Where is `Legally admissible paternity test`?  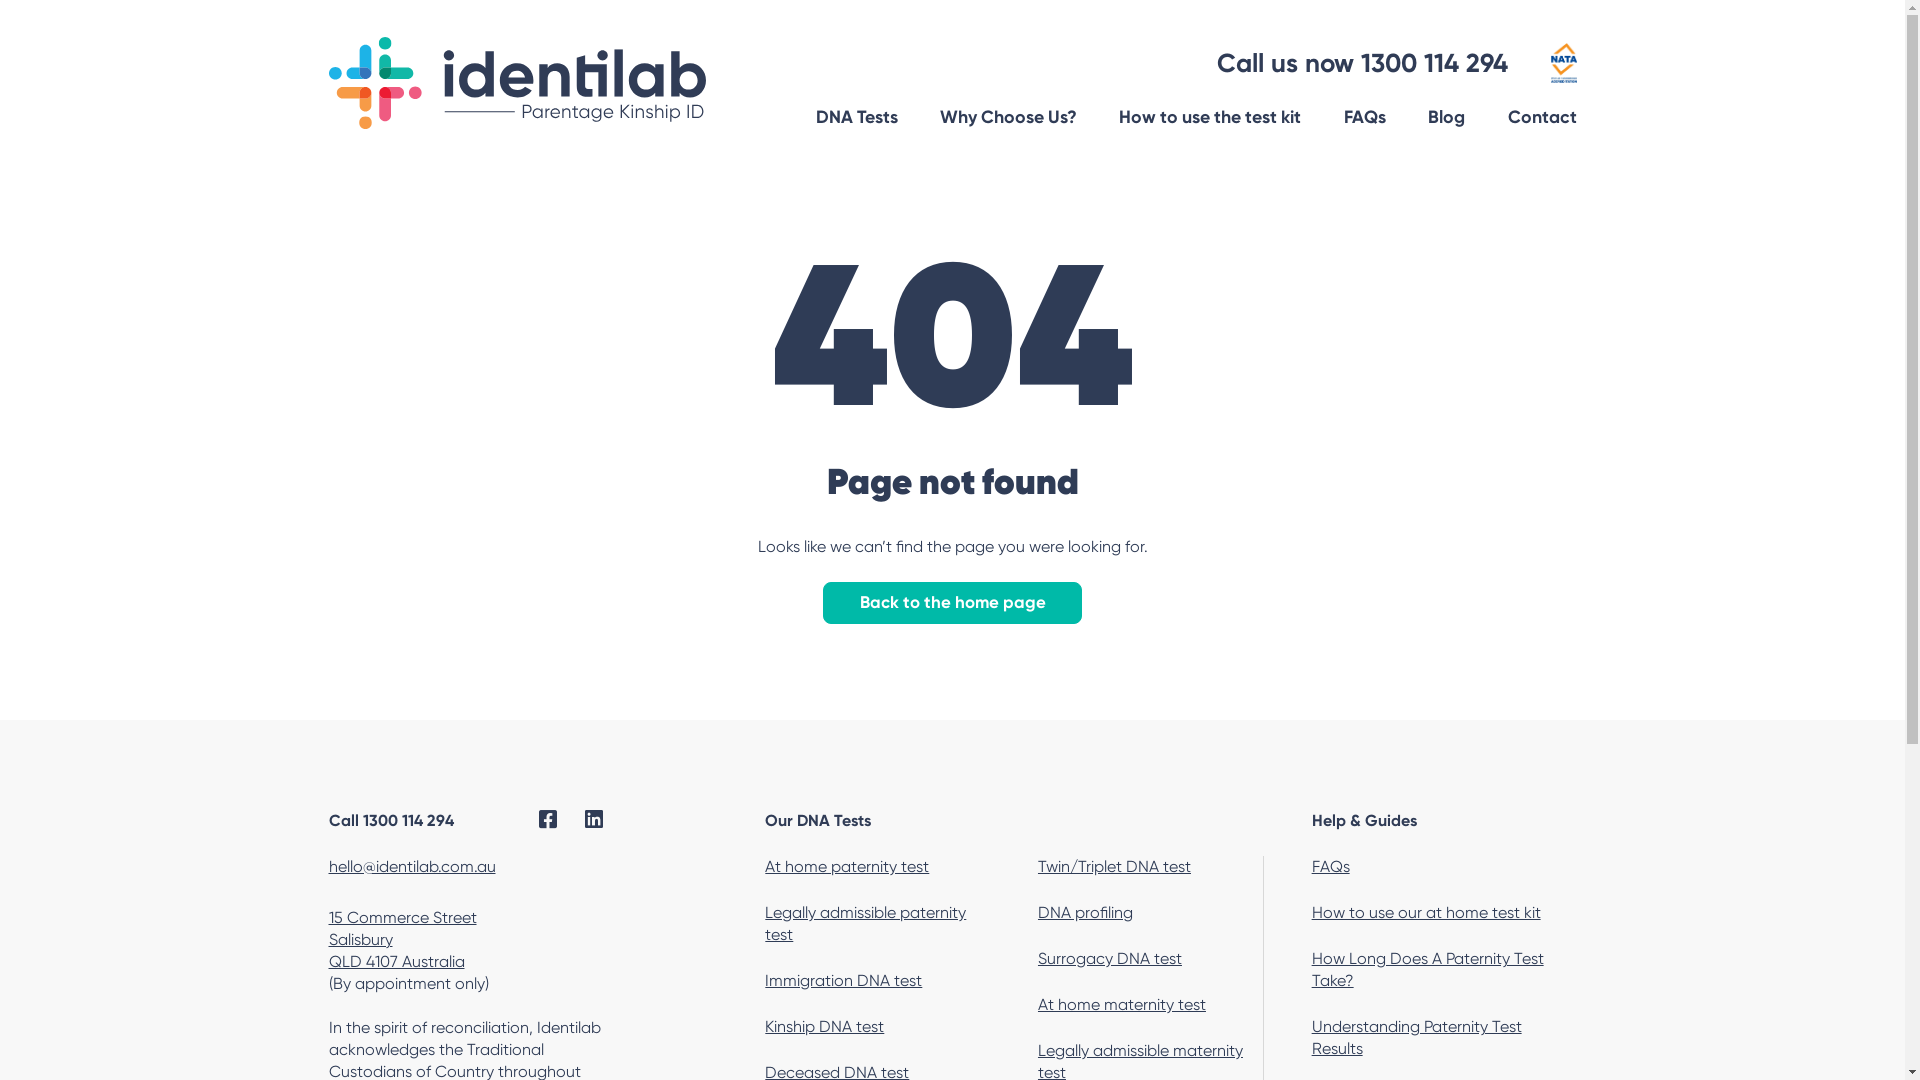 Legally admissible paternity test is located at coordinates (878, 924).